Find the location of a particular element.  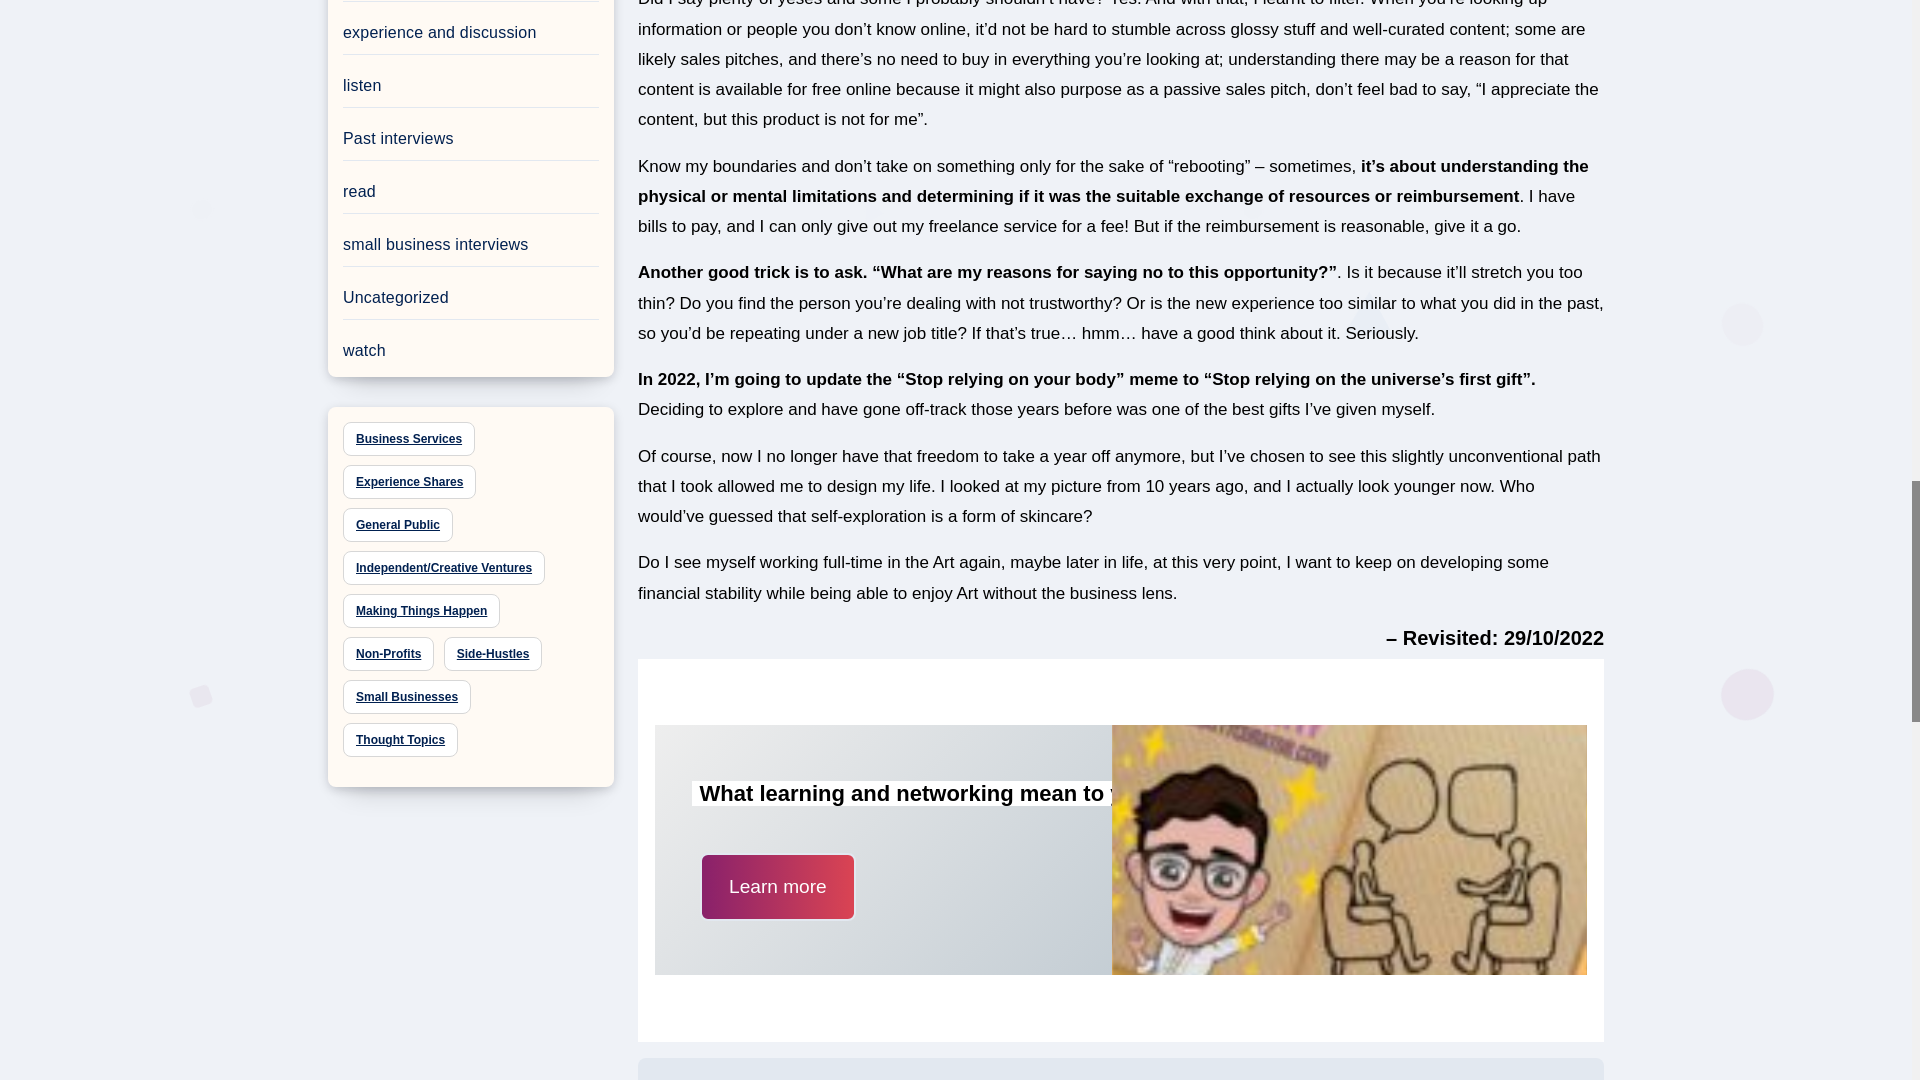

watch is located at coordinates (364, 350).